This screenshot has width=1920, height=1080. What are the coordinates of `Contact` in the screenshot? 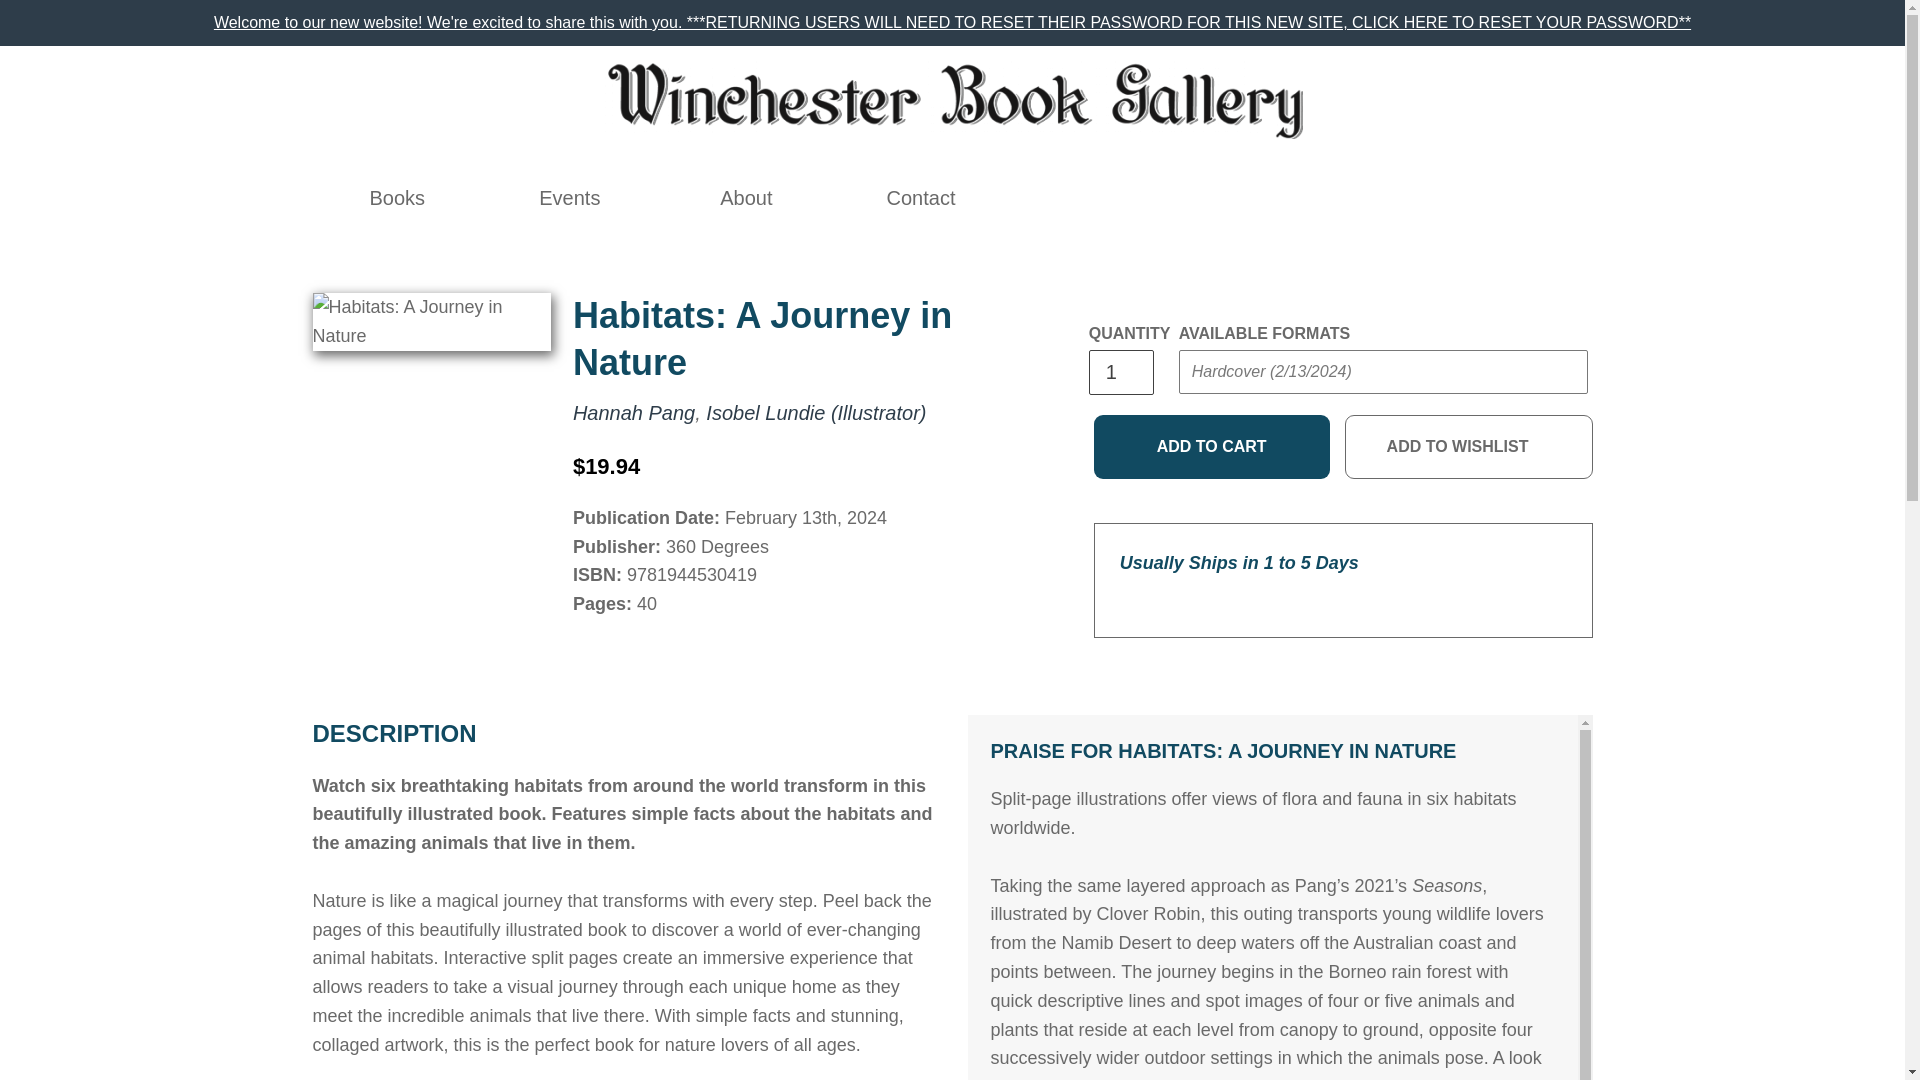 It's located at (921, 198).